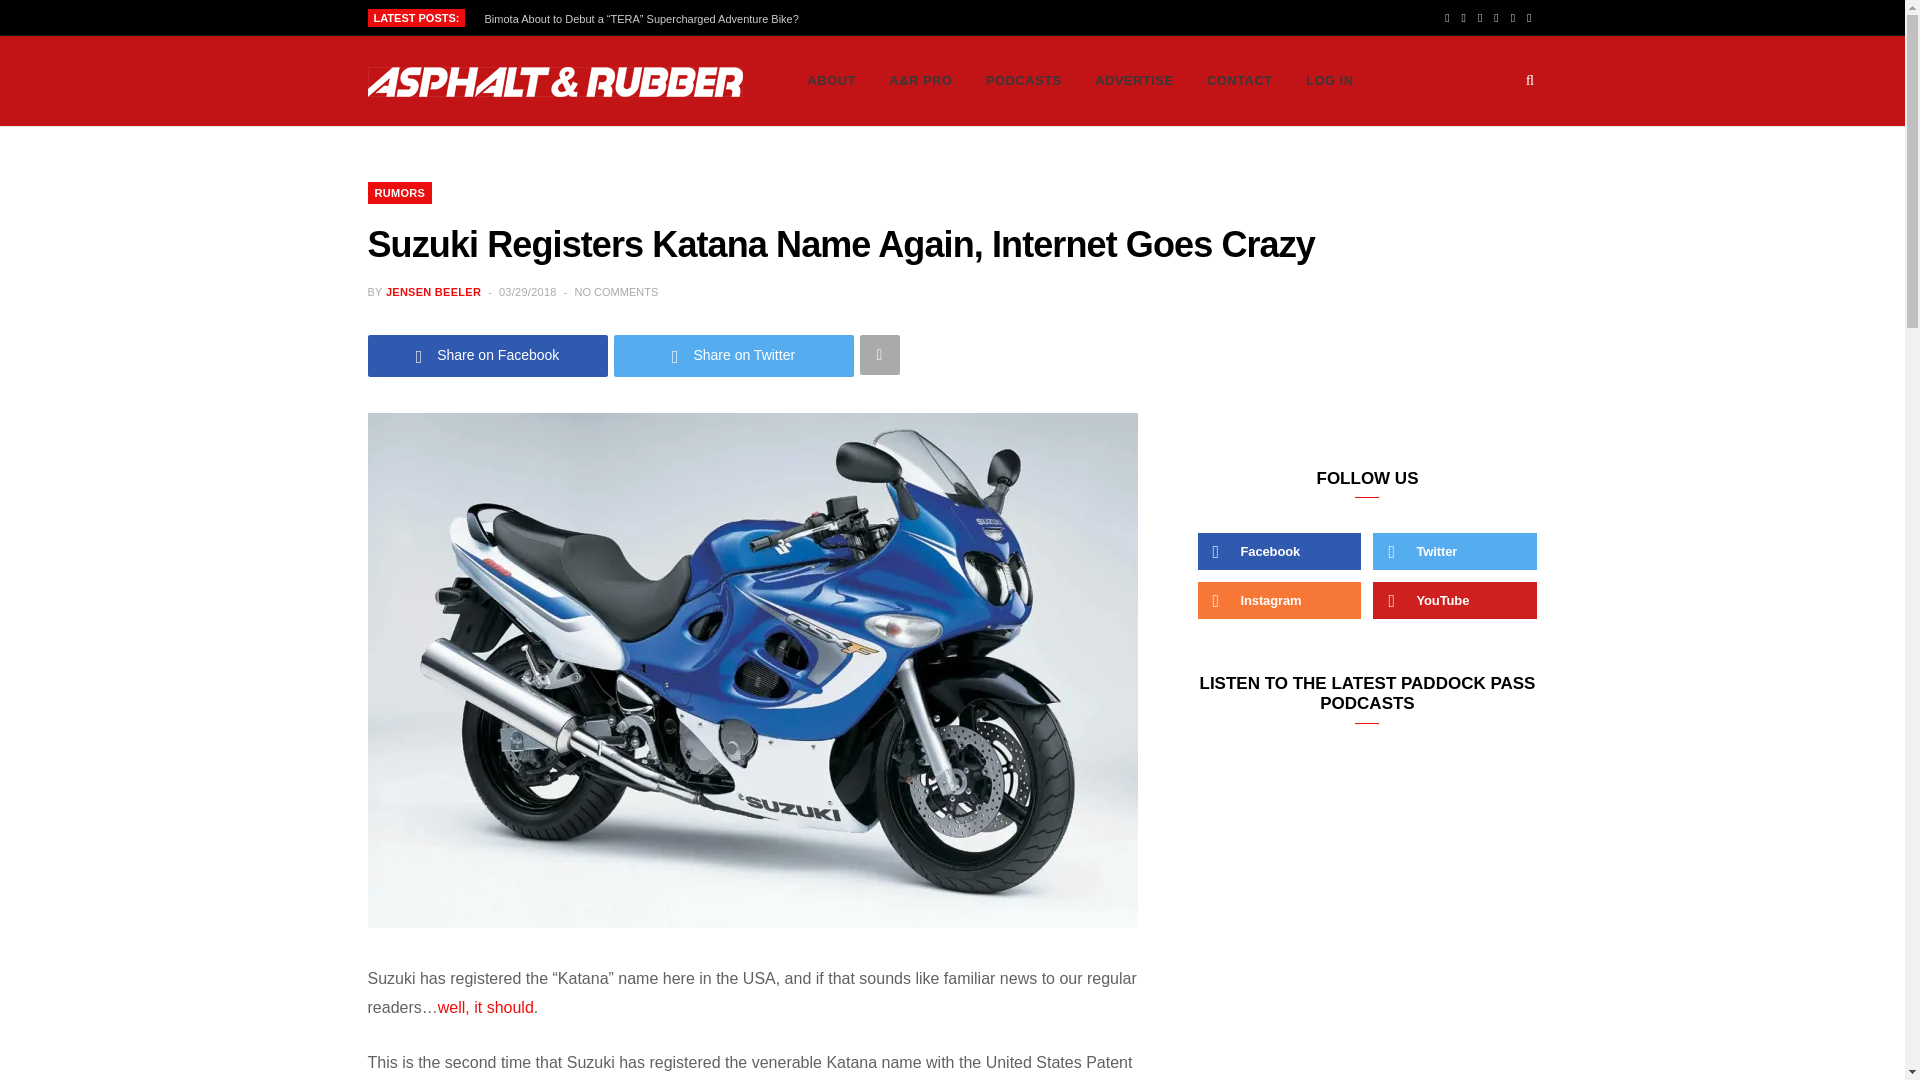 Image resolution: width=1920 pixels, height=1080 pixels. I want to click on NO COMMENTS, so click(616, 292).